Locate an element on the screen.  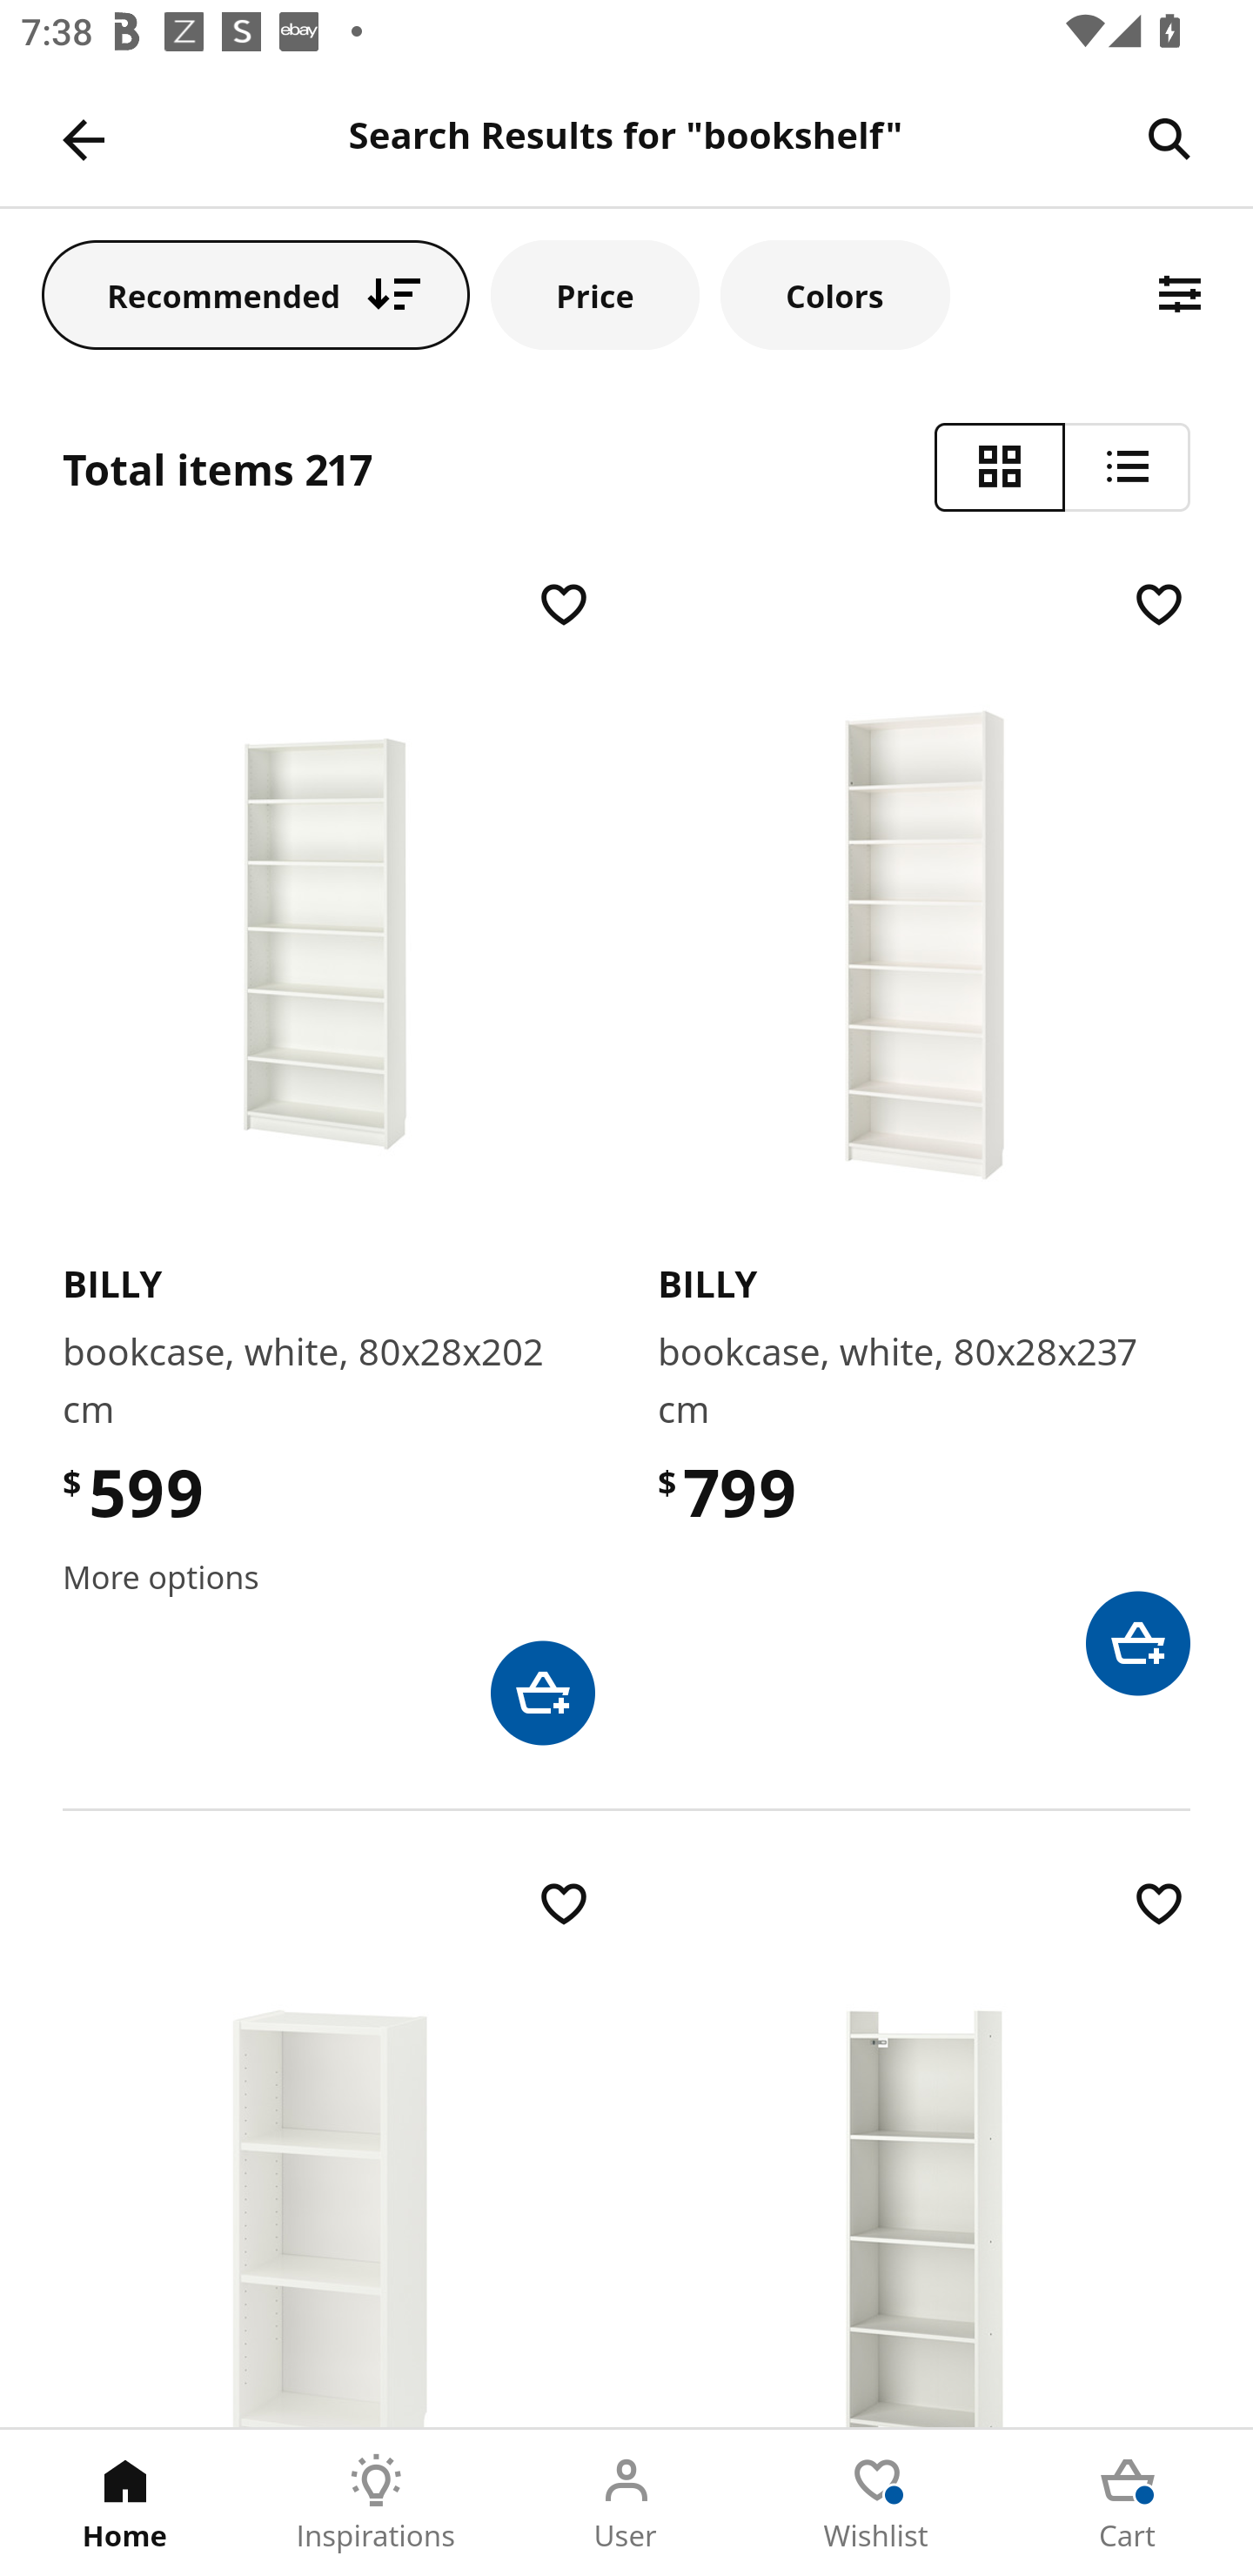
Price is located at coordinates (595, 294).